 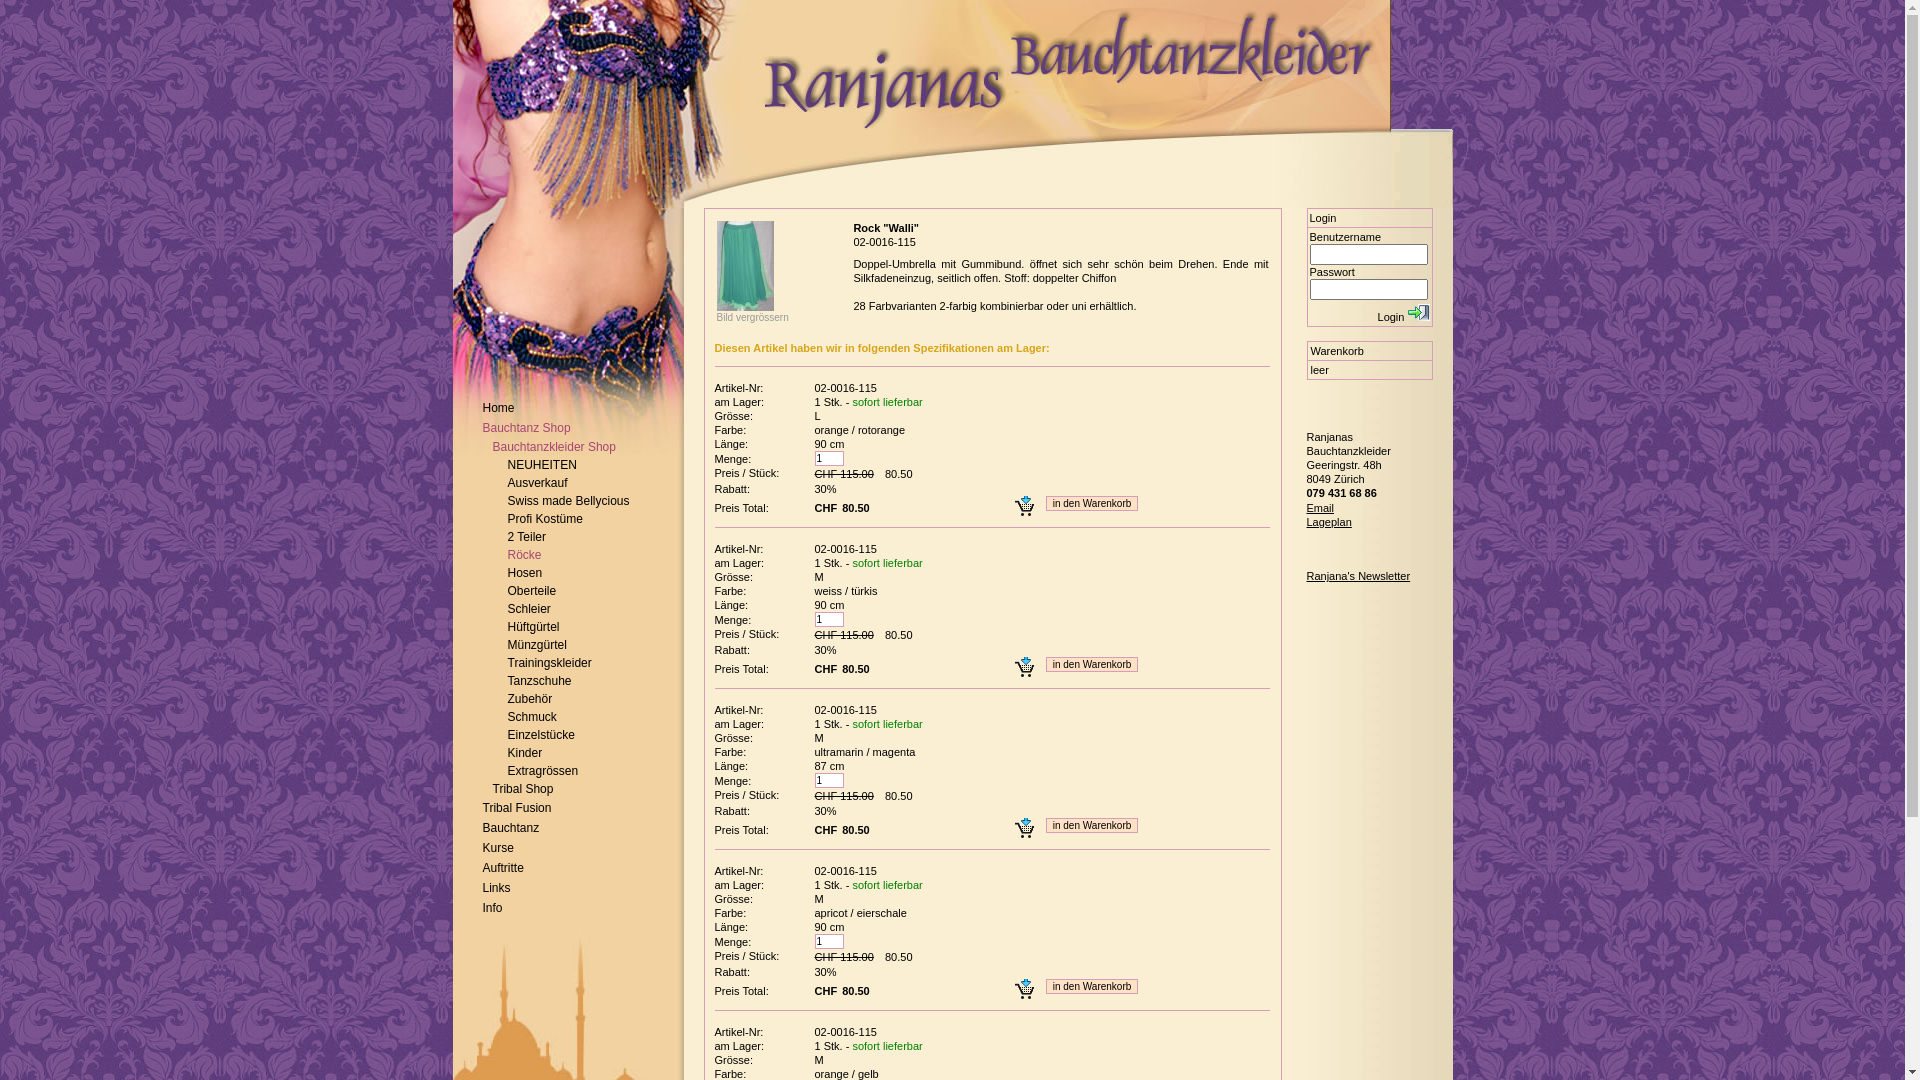 I want to click on in den Warenkorb, so click(x=1092, y=826).